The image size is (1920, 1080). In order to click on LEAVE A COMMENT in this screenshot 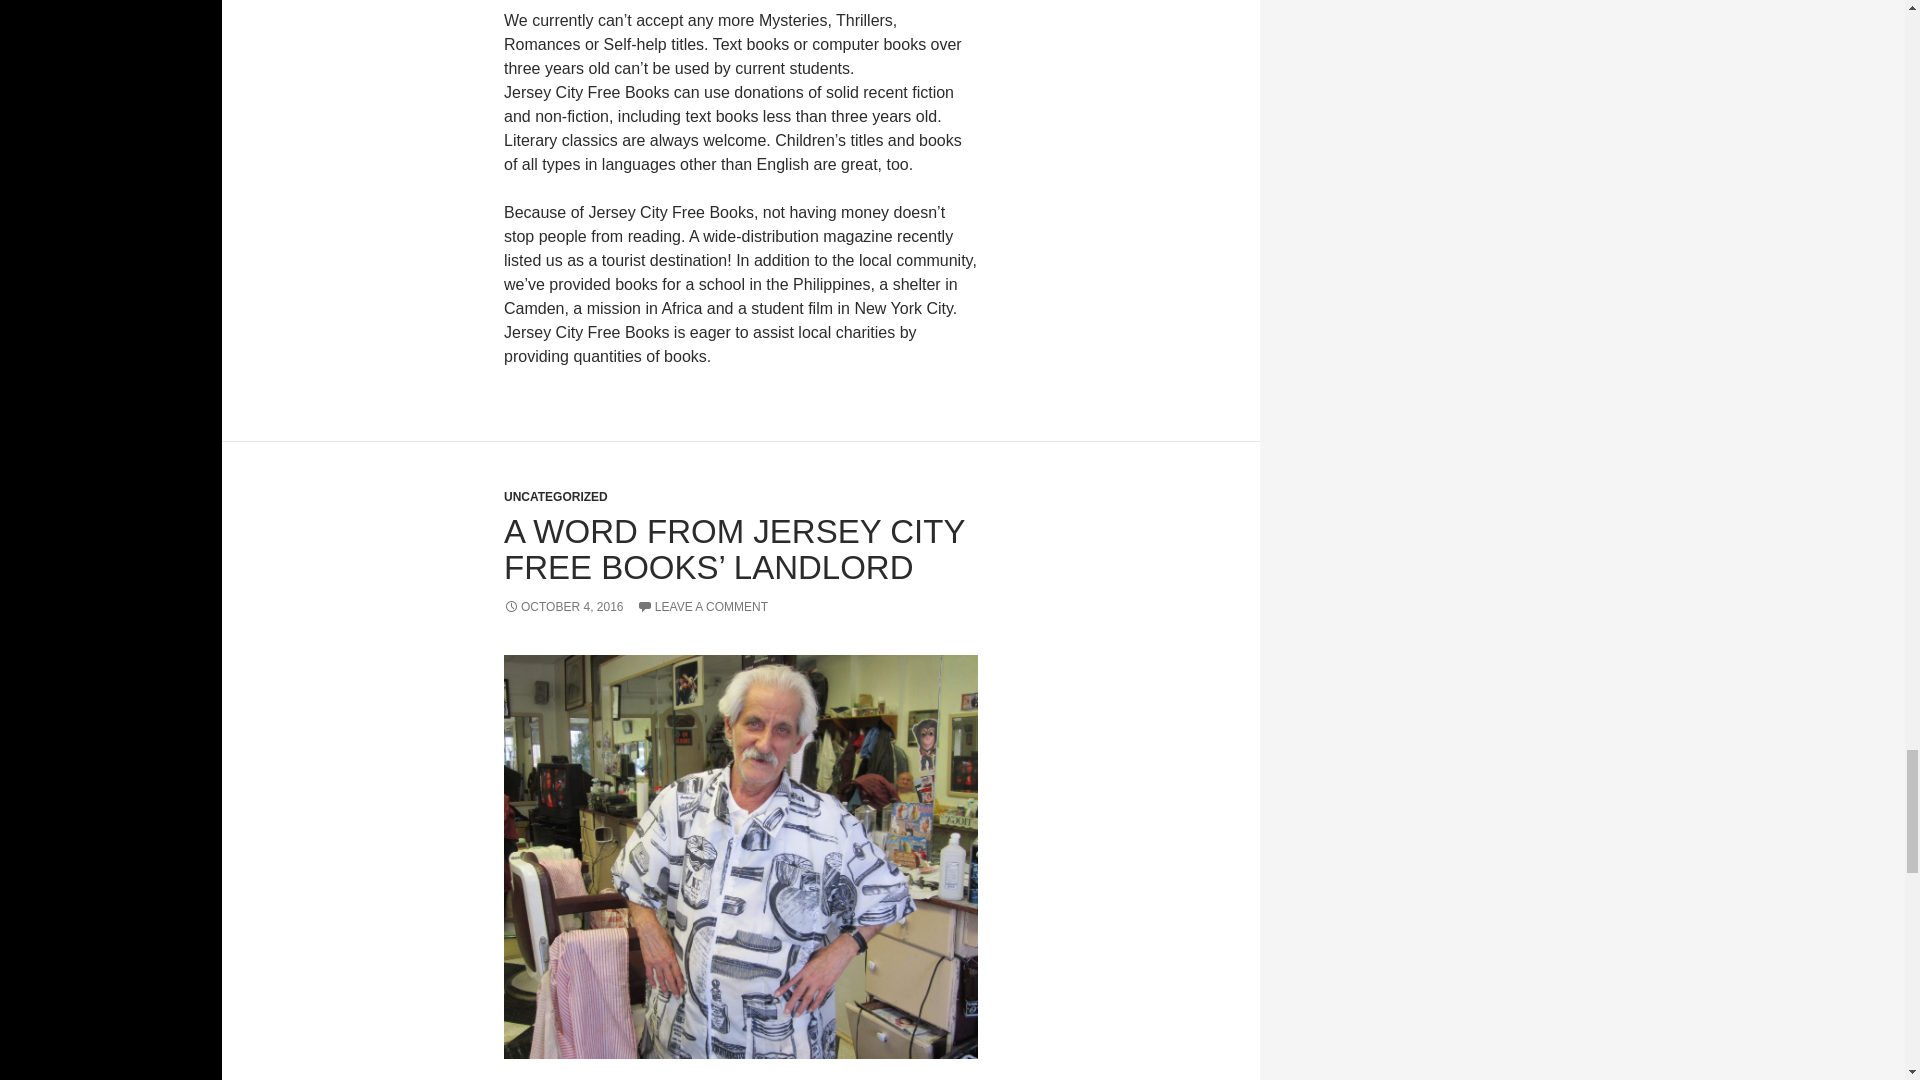, I will do `click(702, 607)`.